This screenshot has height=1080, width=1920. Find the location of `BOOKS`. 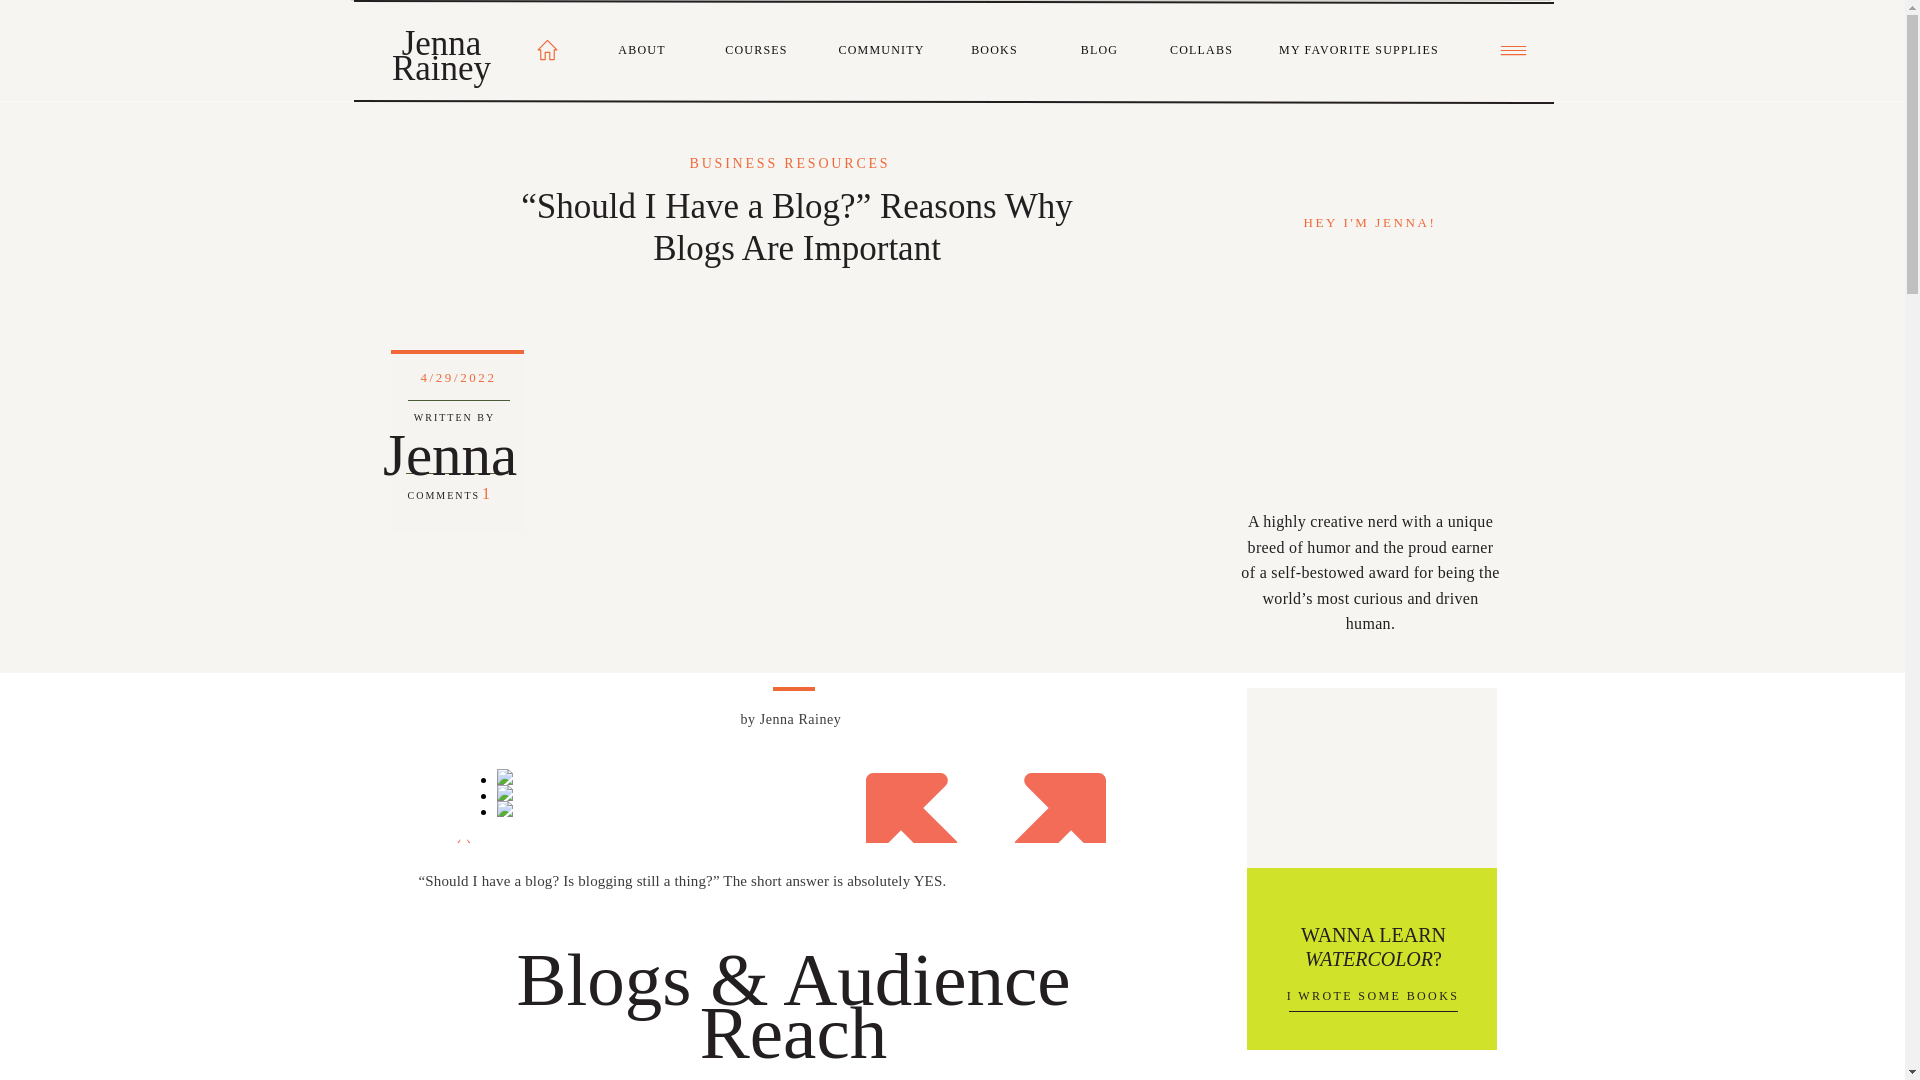

BOOKS is located at coordinates (995, 48).